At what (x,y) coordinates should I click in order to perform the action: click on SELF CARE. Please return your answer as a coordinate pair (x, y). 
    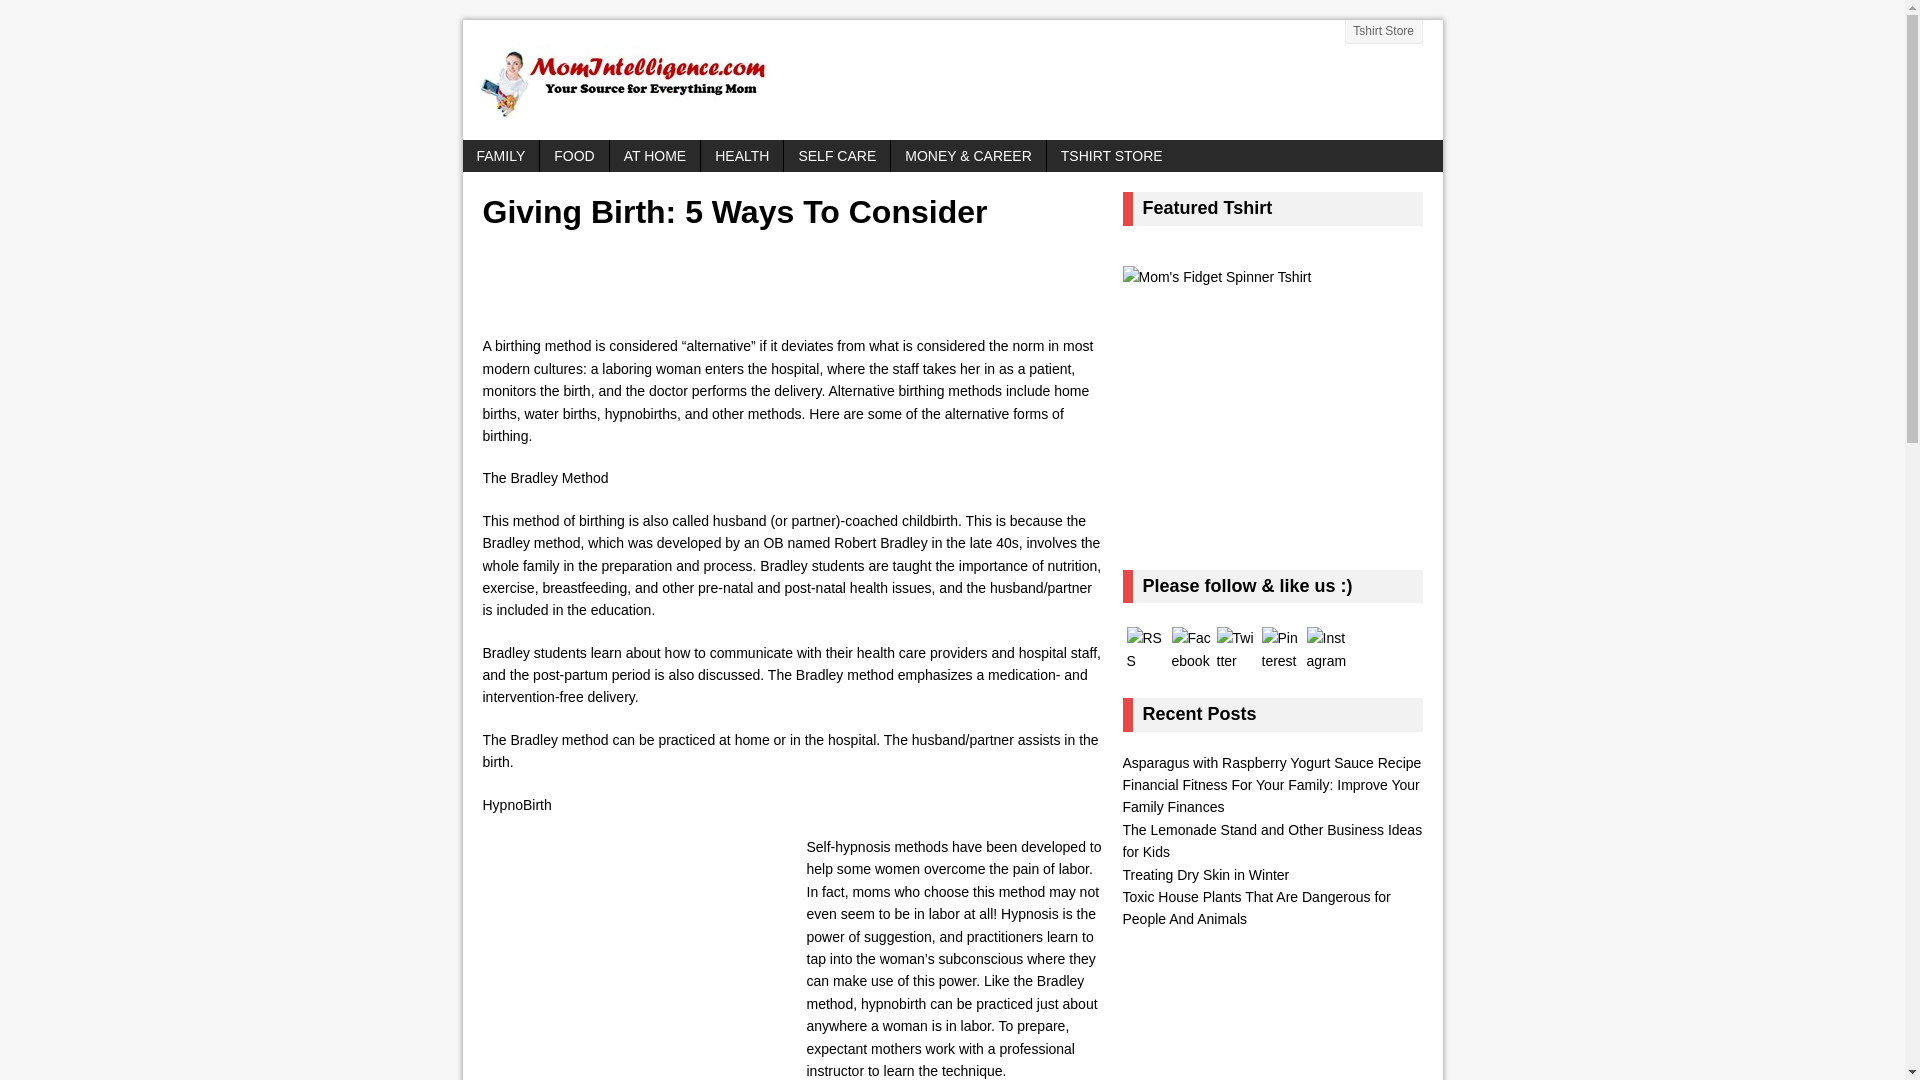
    Looking at the image, I should click on (836, 156).